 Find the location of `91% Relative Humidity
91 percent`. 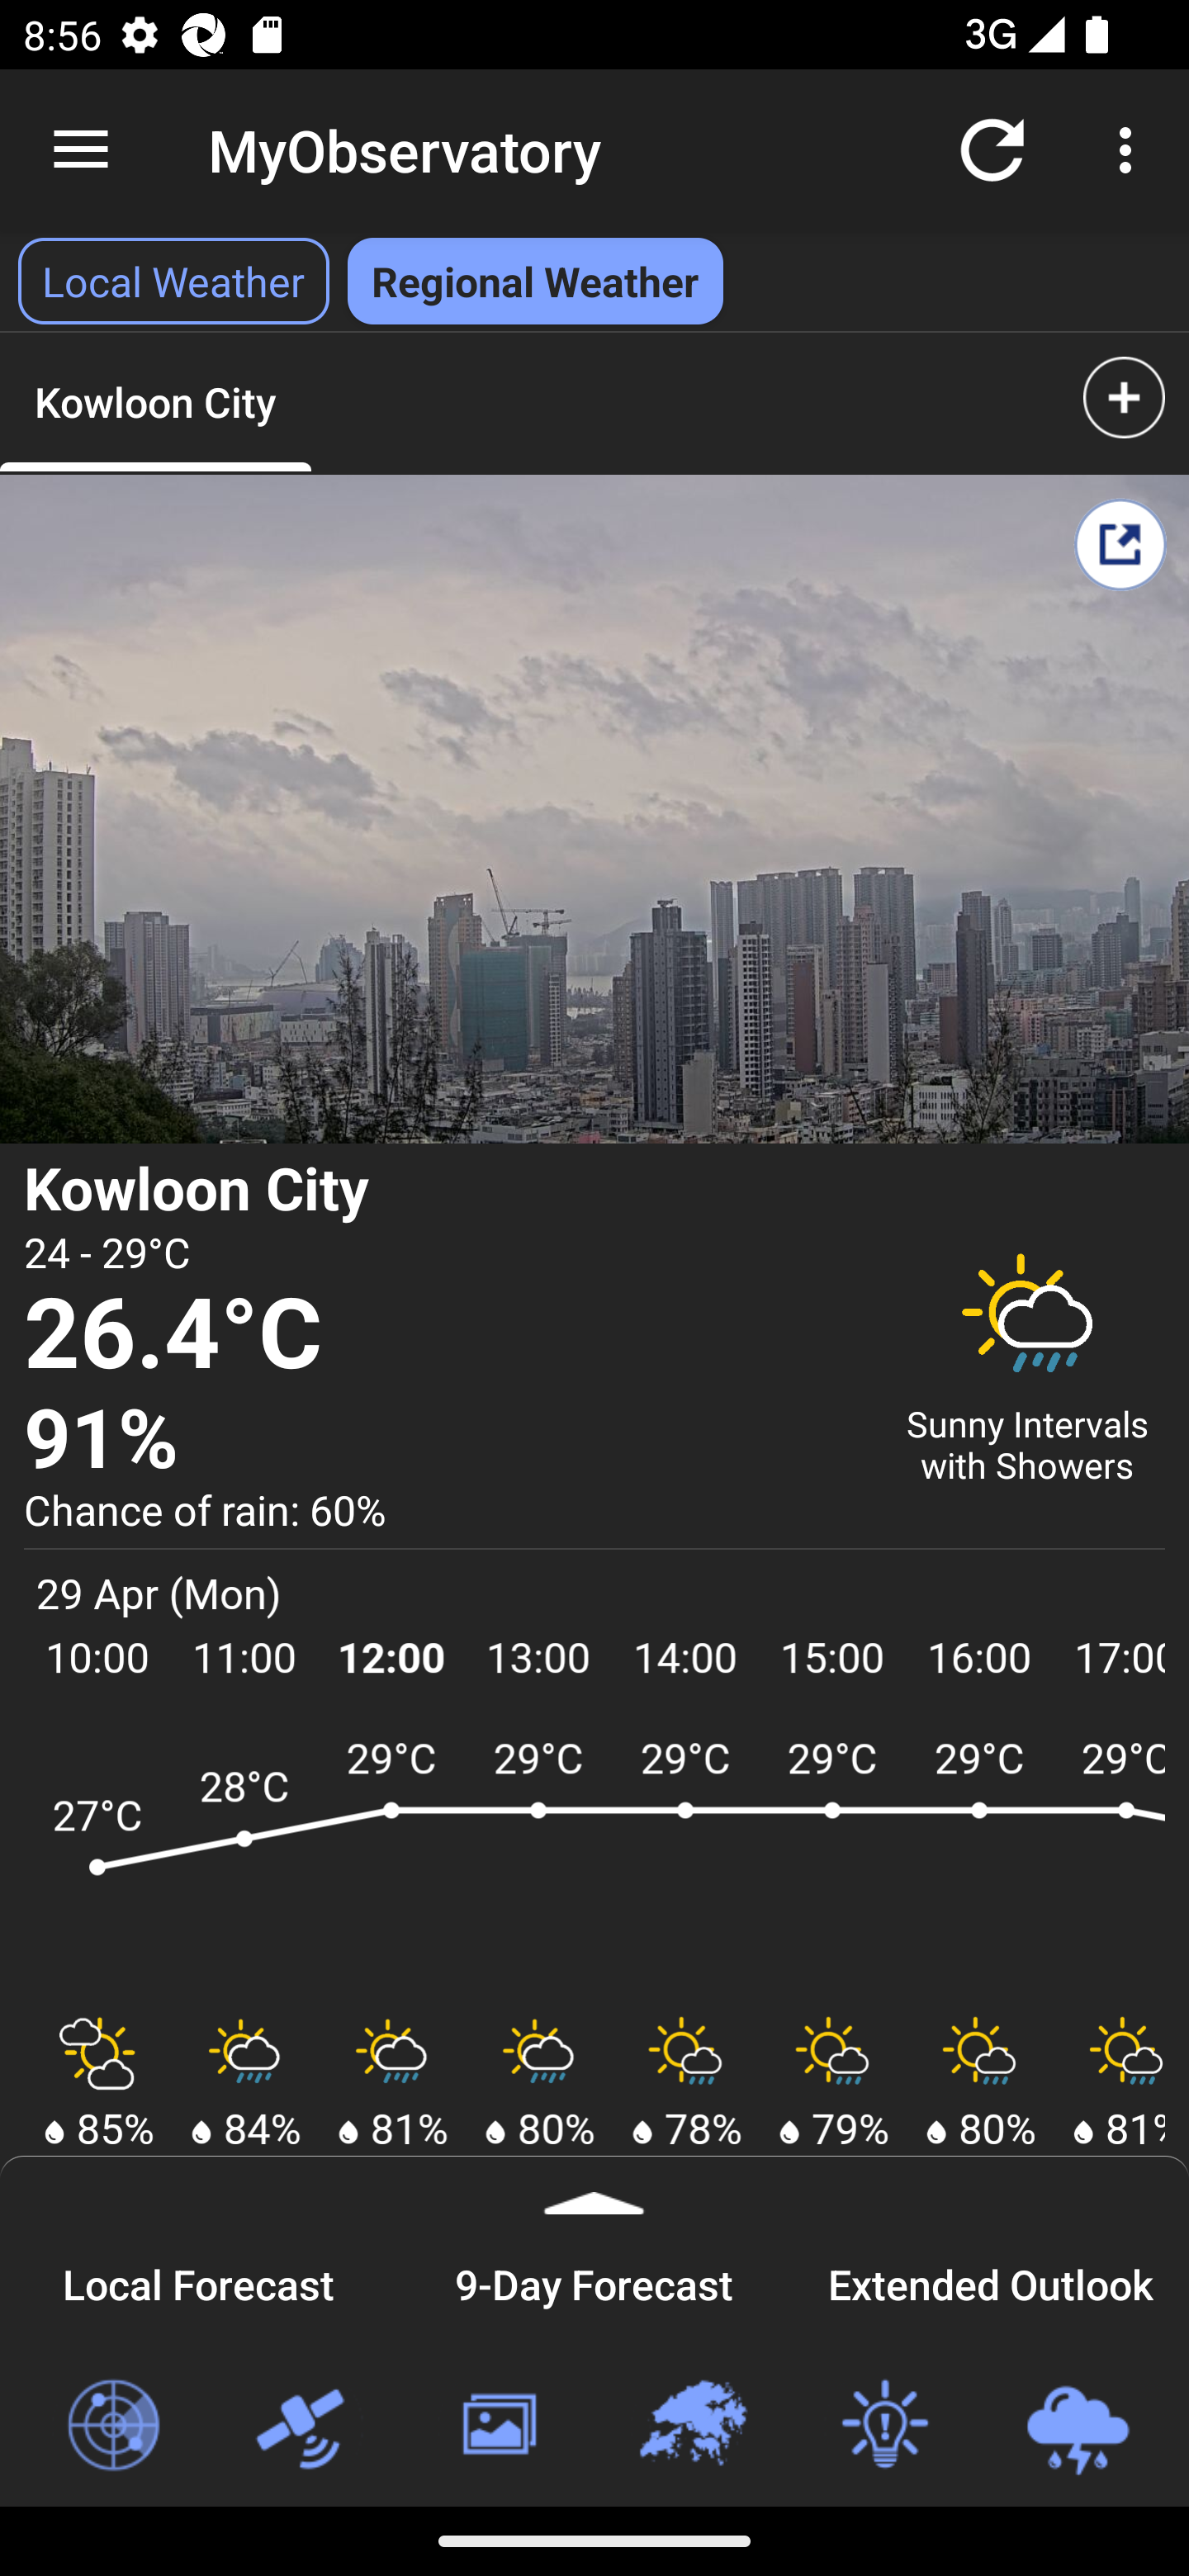

91% Relative Humidity
91 percent is located at coordinates (444, 1440).